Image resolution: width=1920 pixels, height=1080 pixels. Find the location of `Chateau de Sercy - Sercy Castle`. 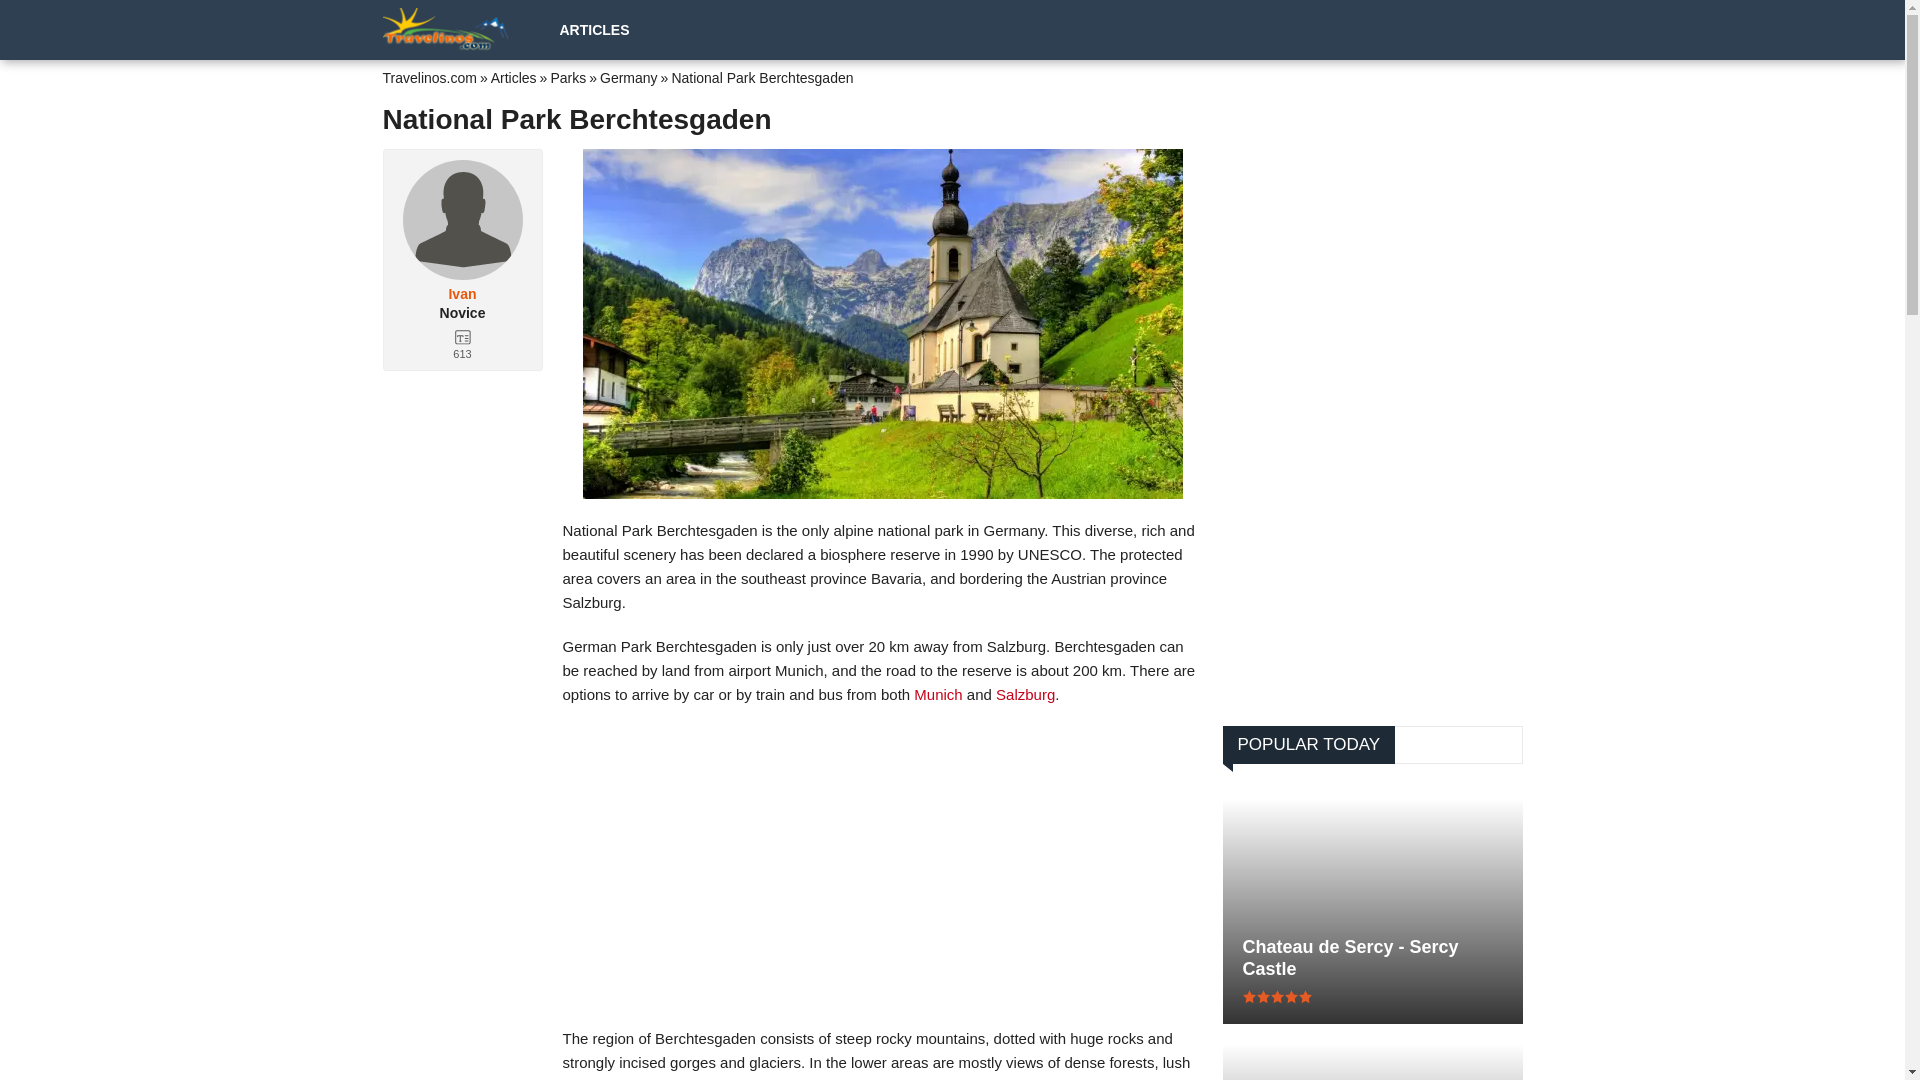

Chateau de Sercy - Sercy Castle is located at coordinates (1372, 958).